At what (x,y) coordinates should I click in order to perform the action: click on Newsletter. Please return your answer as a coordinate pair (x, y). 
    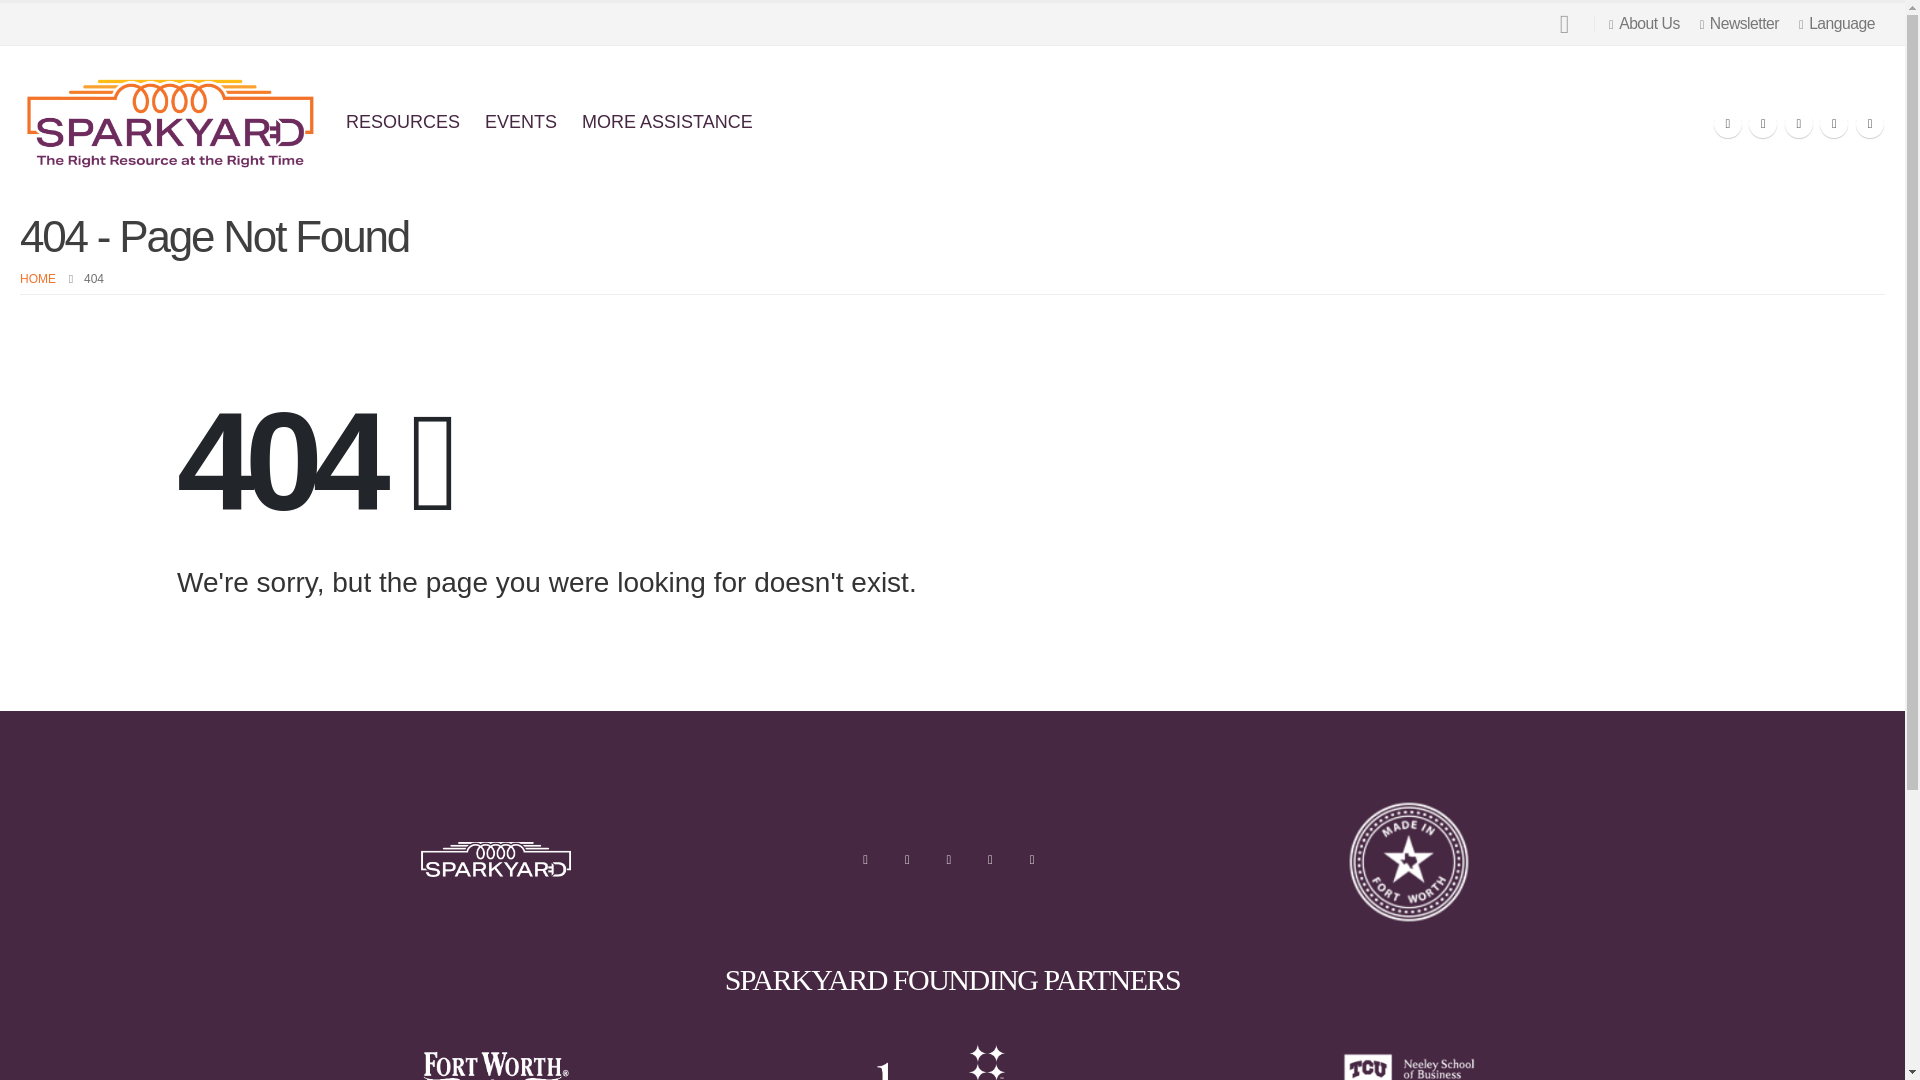
    Looking at the image, I should click on (1739, 24).